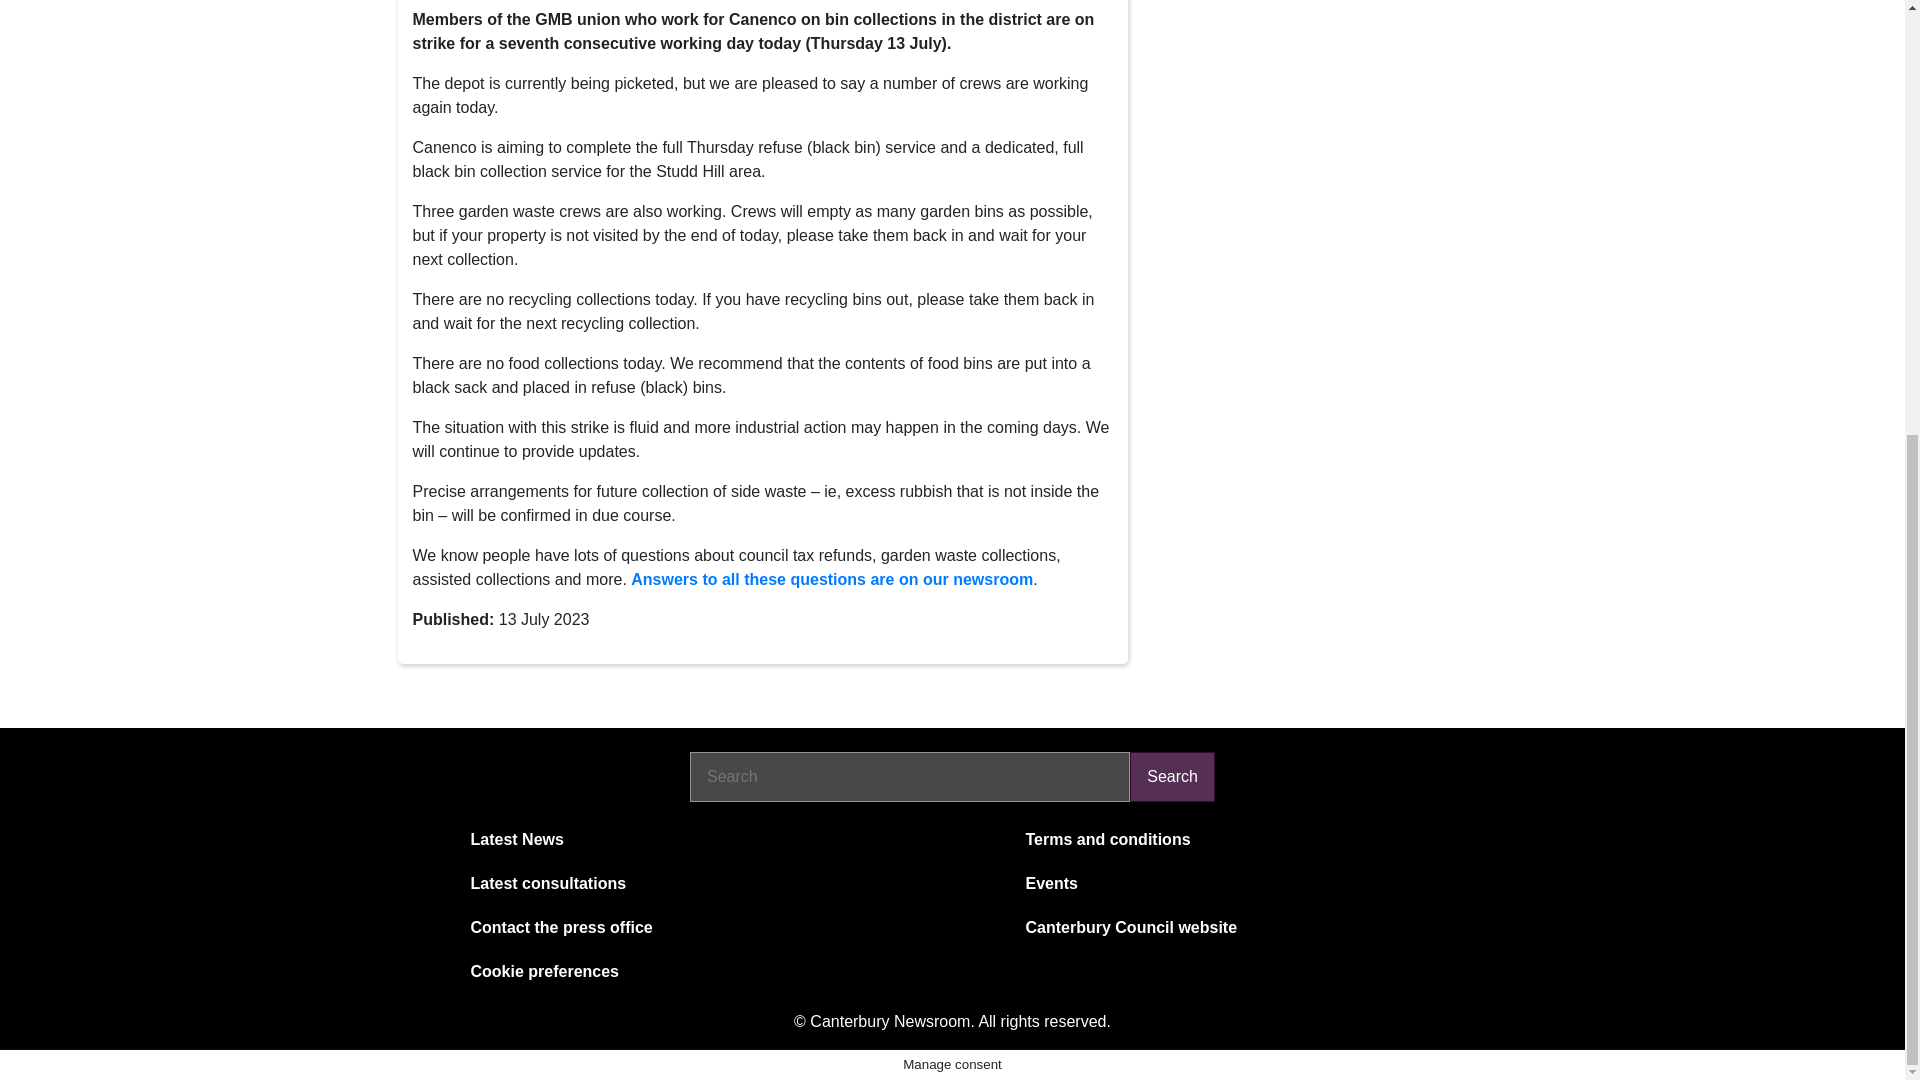 The height and width of the screenshot is (1080, 1920). Describe the element at coordinates (698, 840) in the screenshot. I see `Latest News` at that location.